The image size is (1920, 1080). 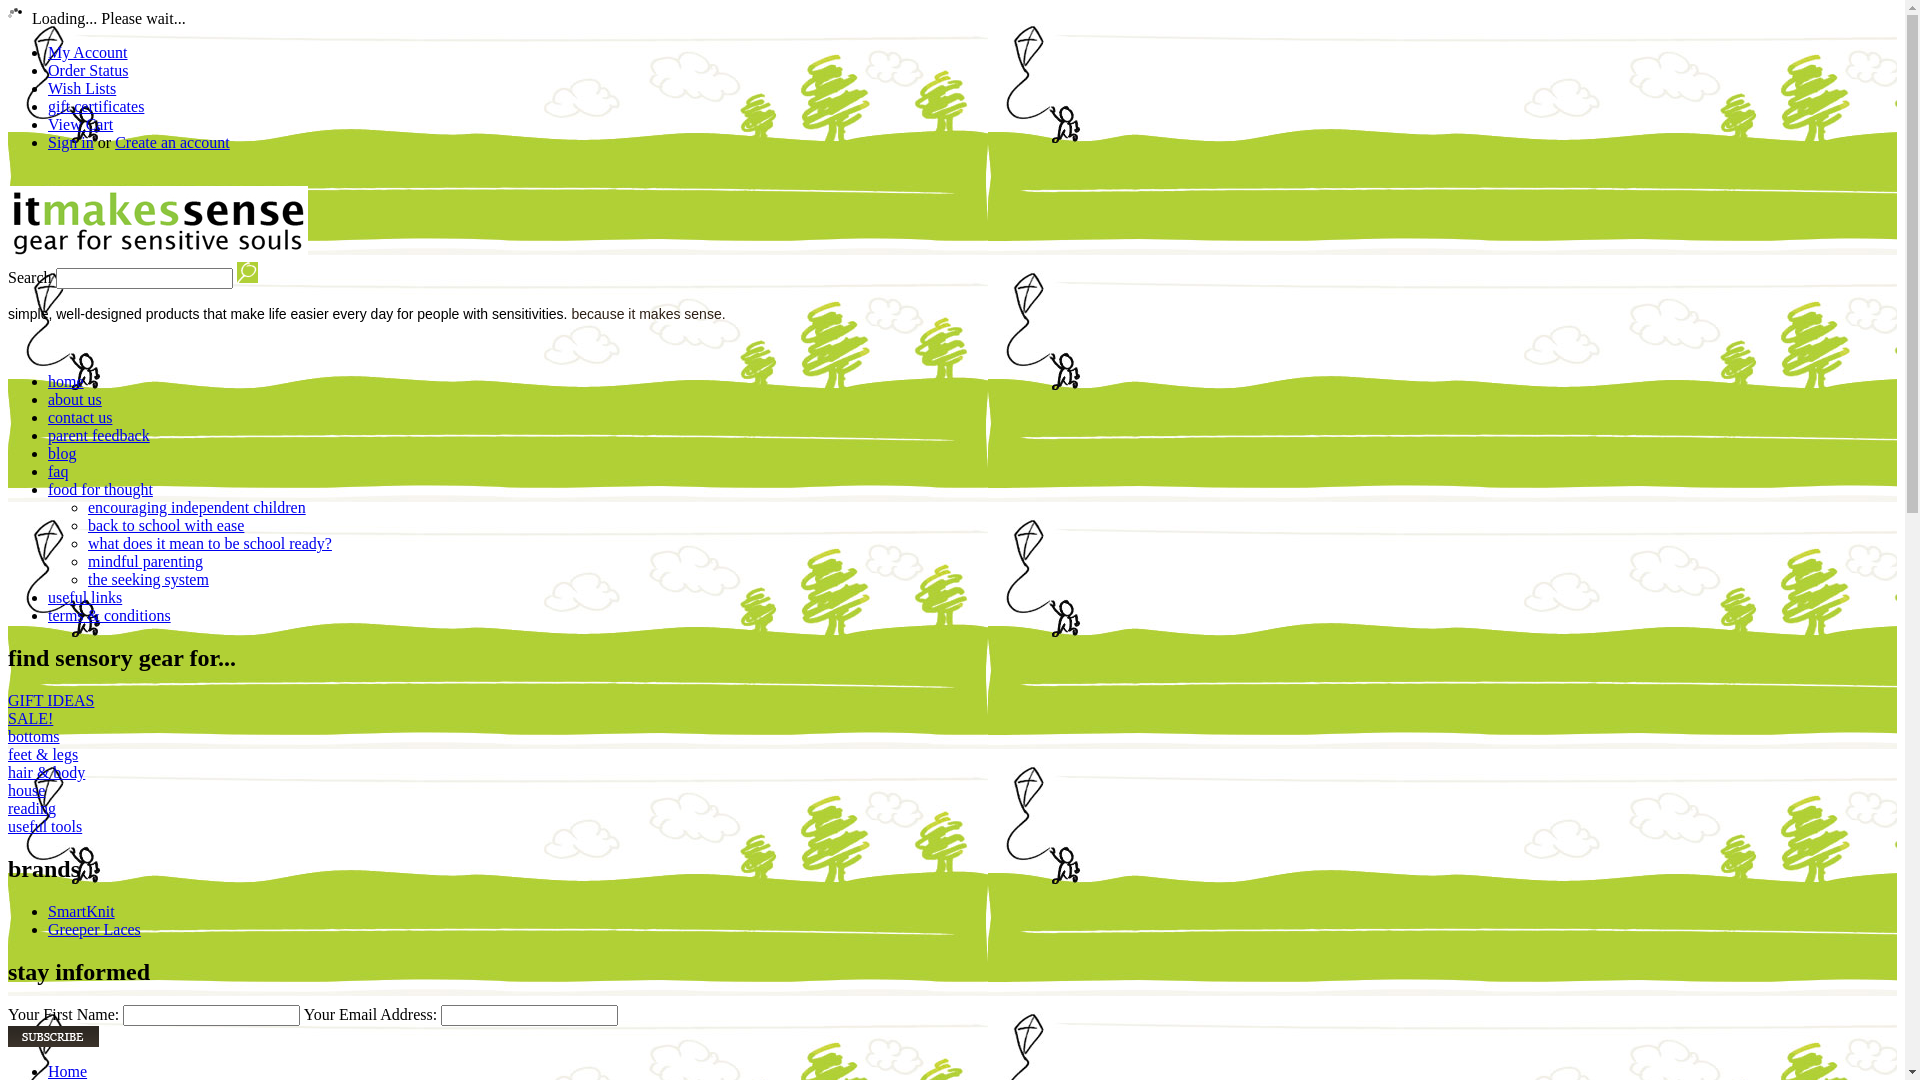 What do you see at coordinates (88, 737) in the screenshot?
I see `bottoms` at bounding box center [88, 737].